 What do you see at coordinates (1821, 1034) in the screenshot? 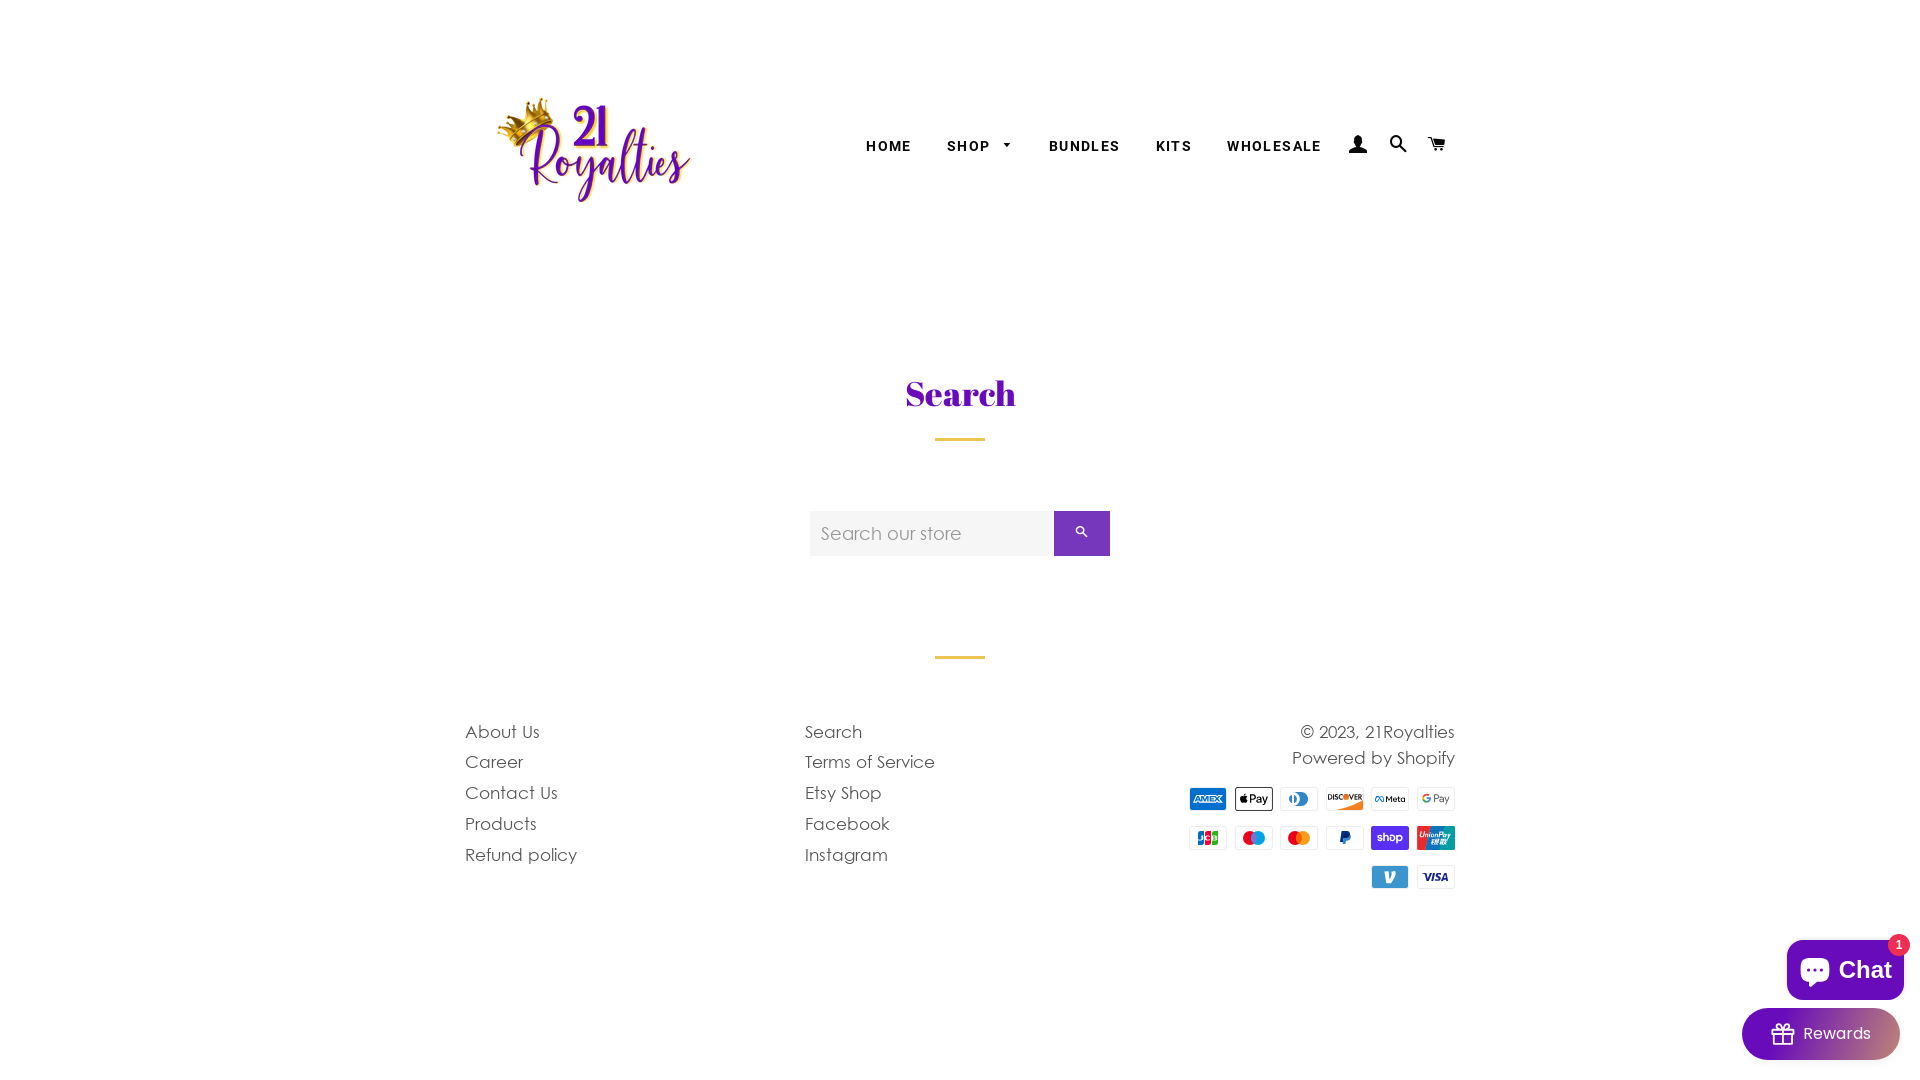
I see `Rewards` at bounding box center [1821, 1034].